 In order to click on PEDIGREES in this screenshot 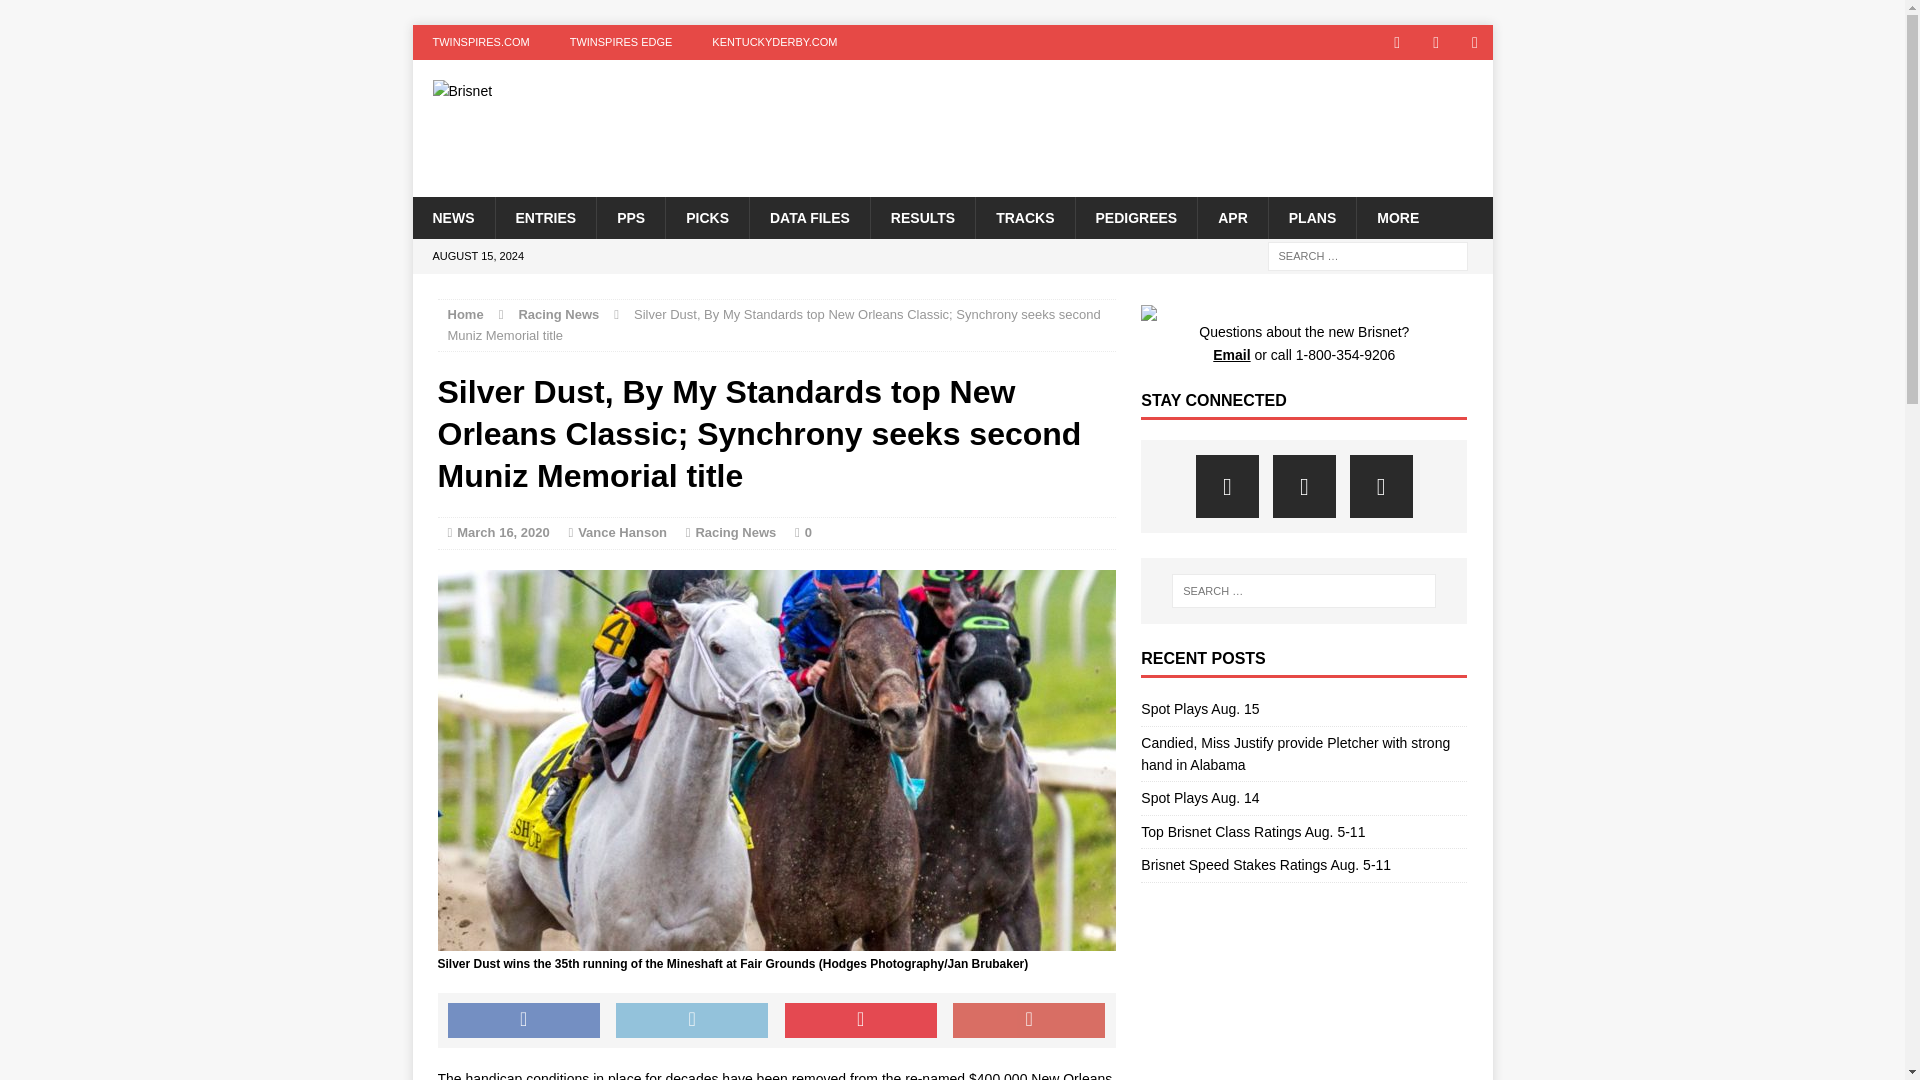, I will do `click(1134, 216)`.